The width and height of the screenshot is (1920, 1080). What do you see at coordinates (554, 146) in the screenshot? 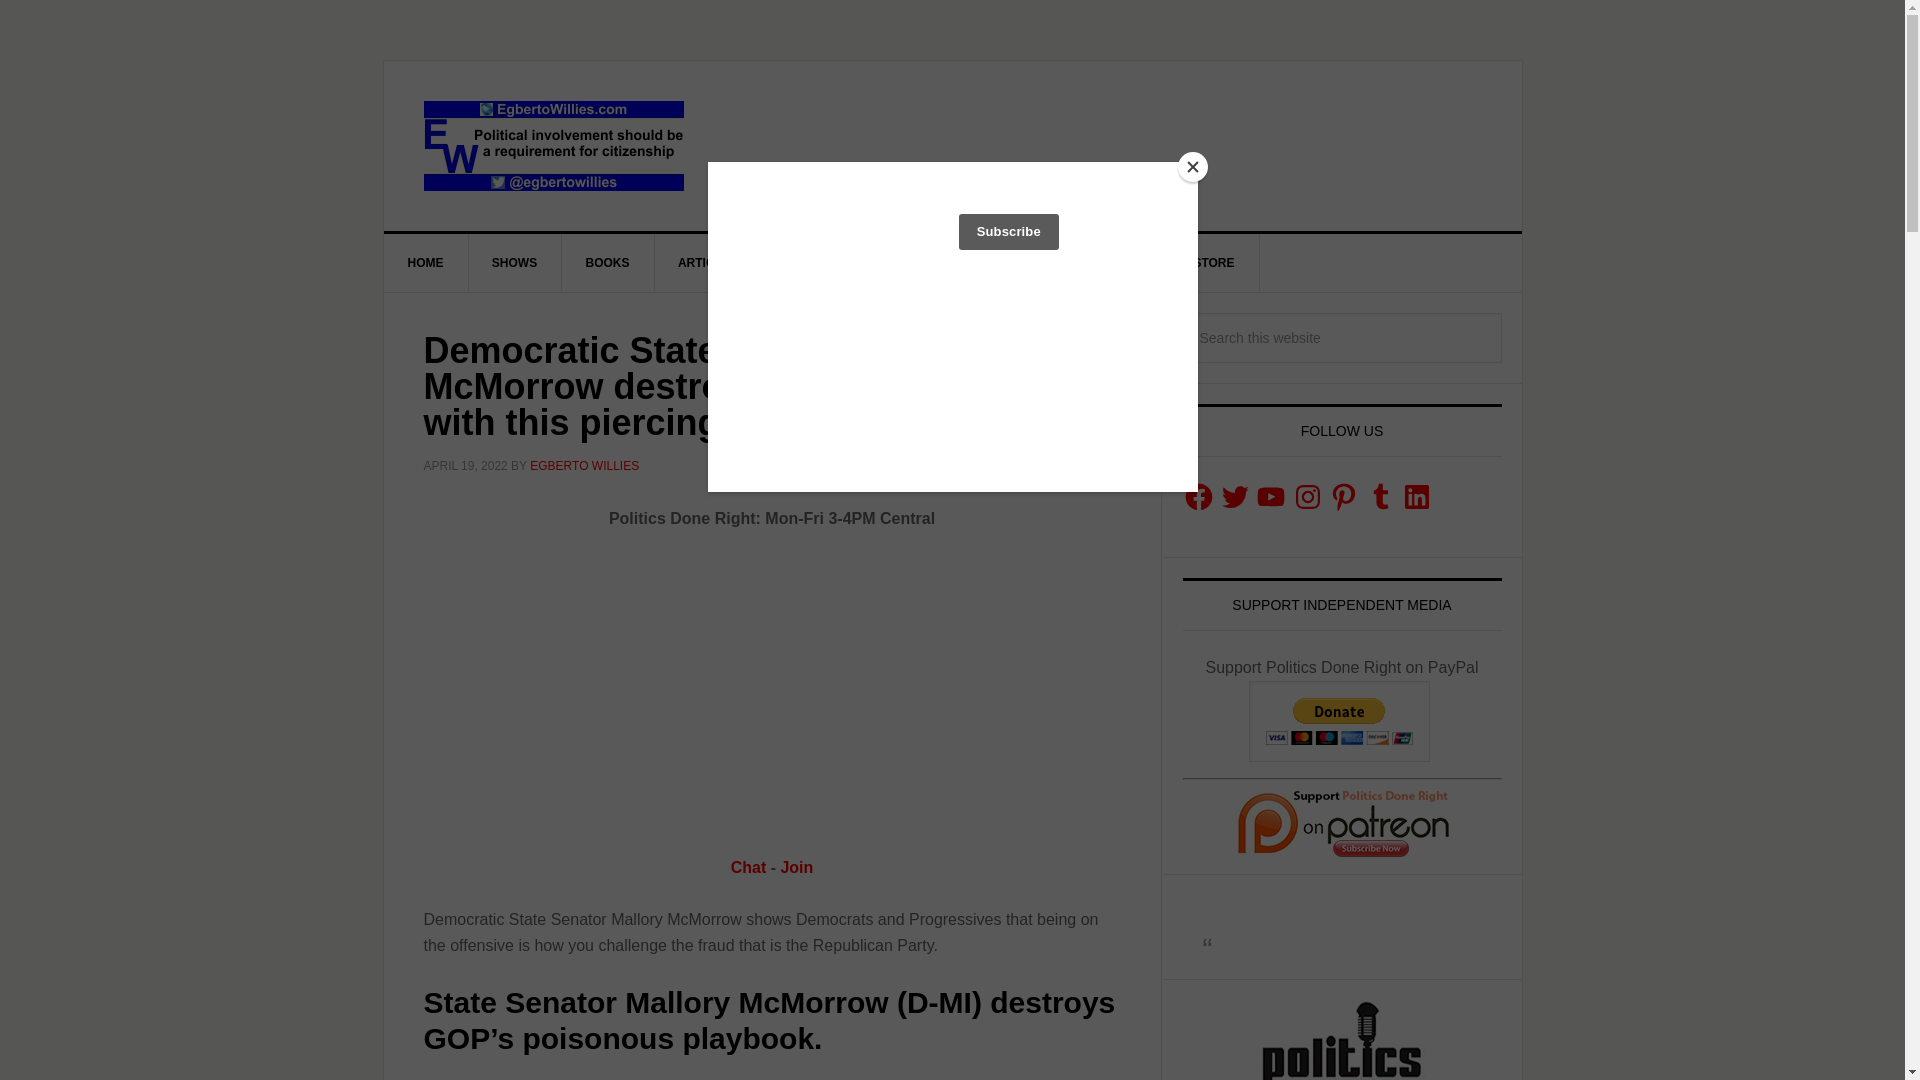
I see `EGBERTOWILLIES.COM` at bounding box center [554, 146].